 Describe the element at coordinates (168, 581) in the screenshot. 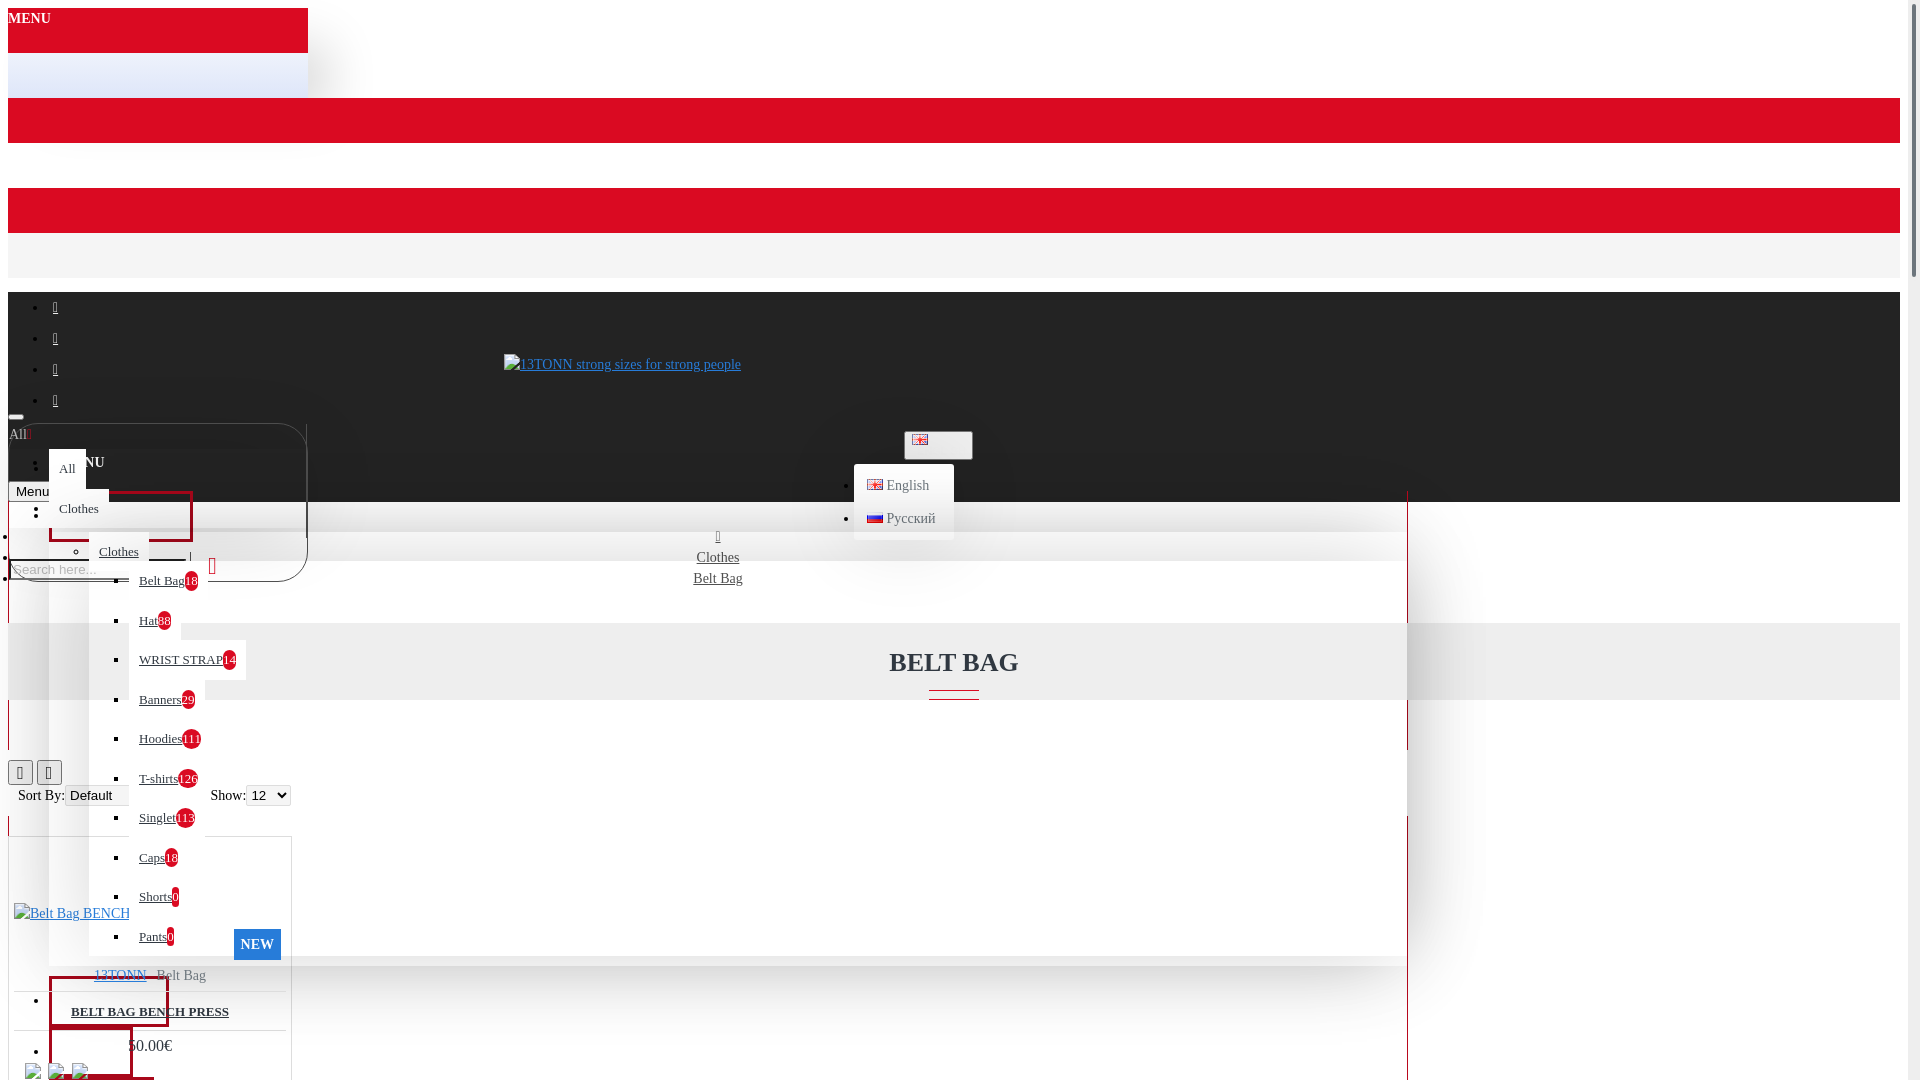

I see `Belt Bag
18` at that location.